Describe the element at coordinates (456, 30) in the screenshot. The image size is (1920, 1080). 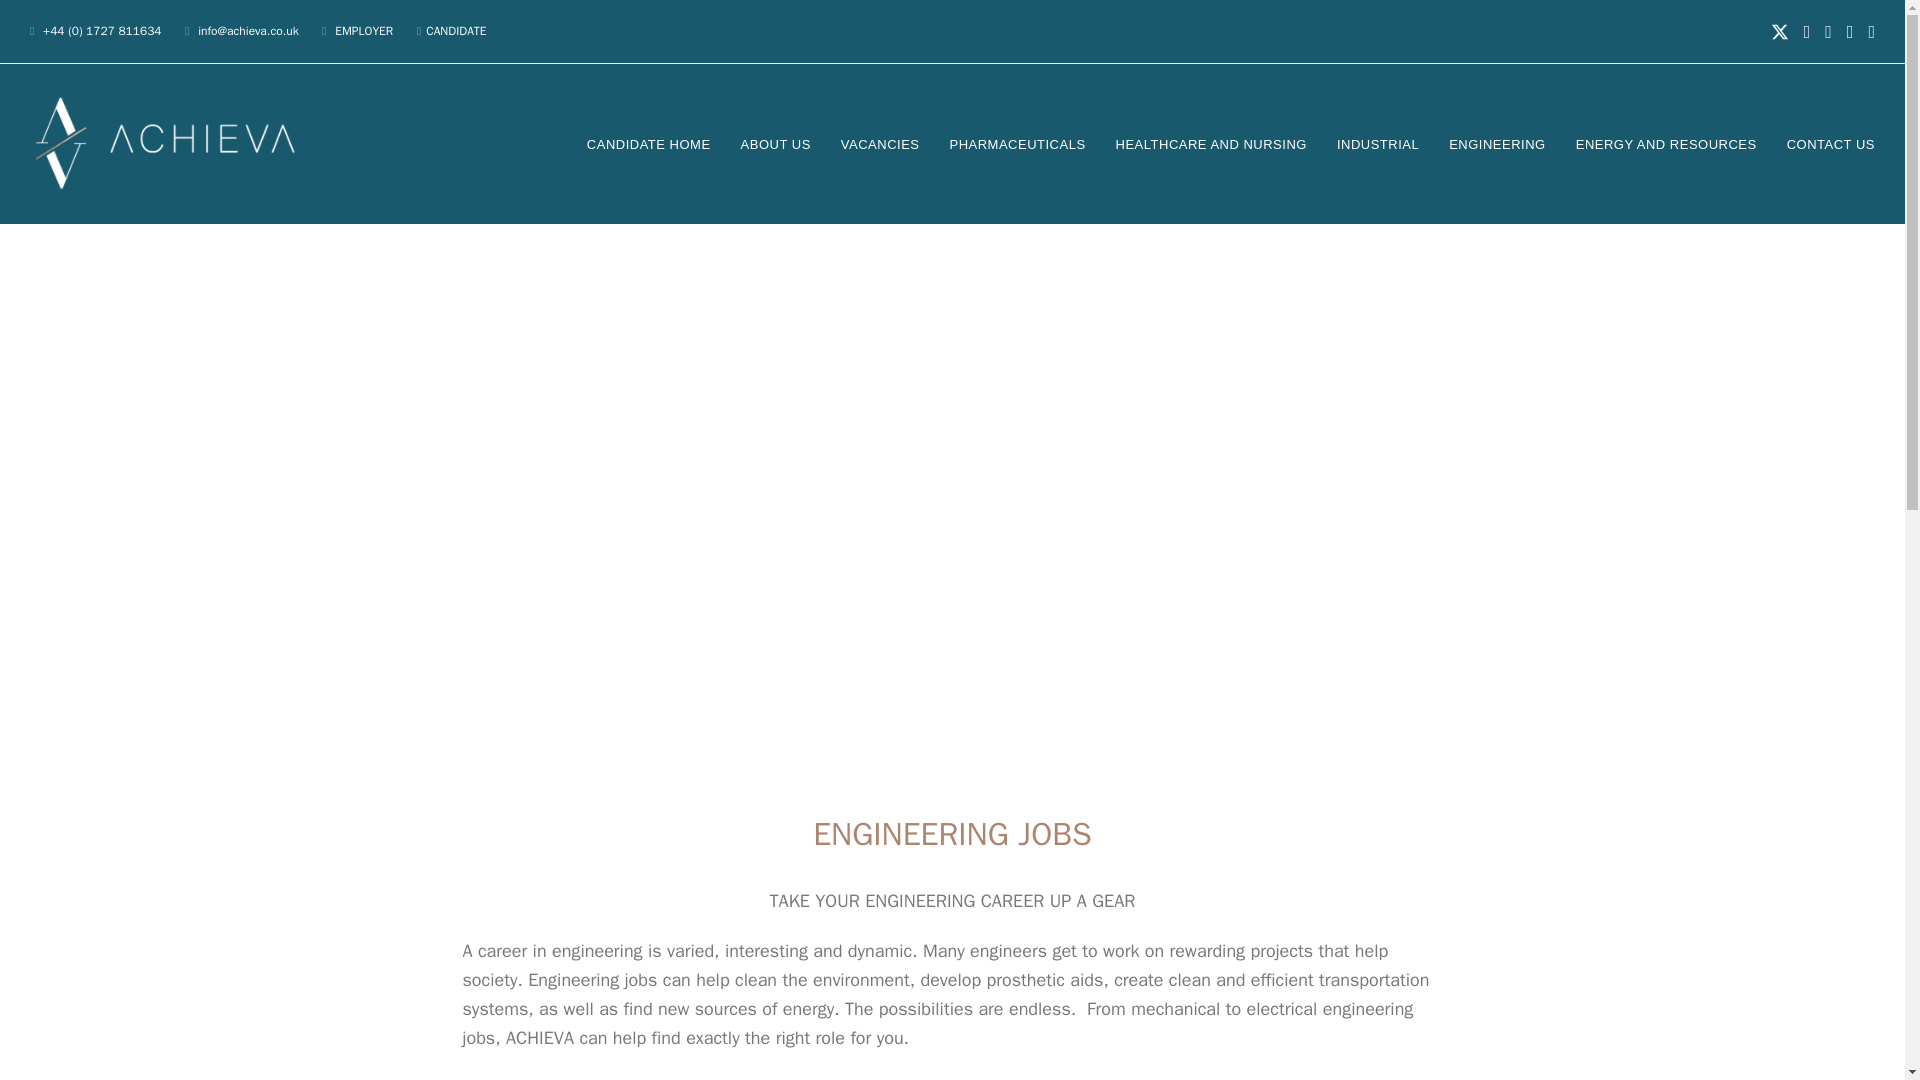
I see `CANDIDATE` at that location.